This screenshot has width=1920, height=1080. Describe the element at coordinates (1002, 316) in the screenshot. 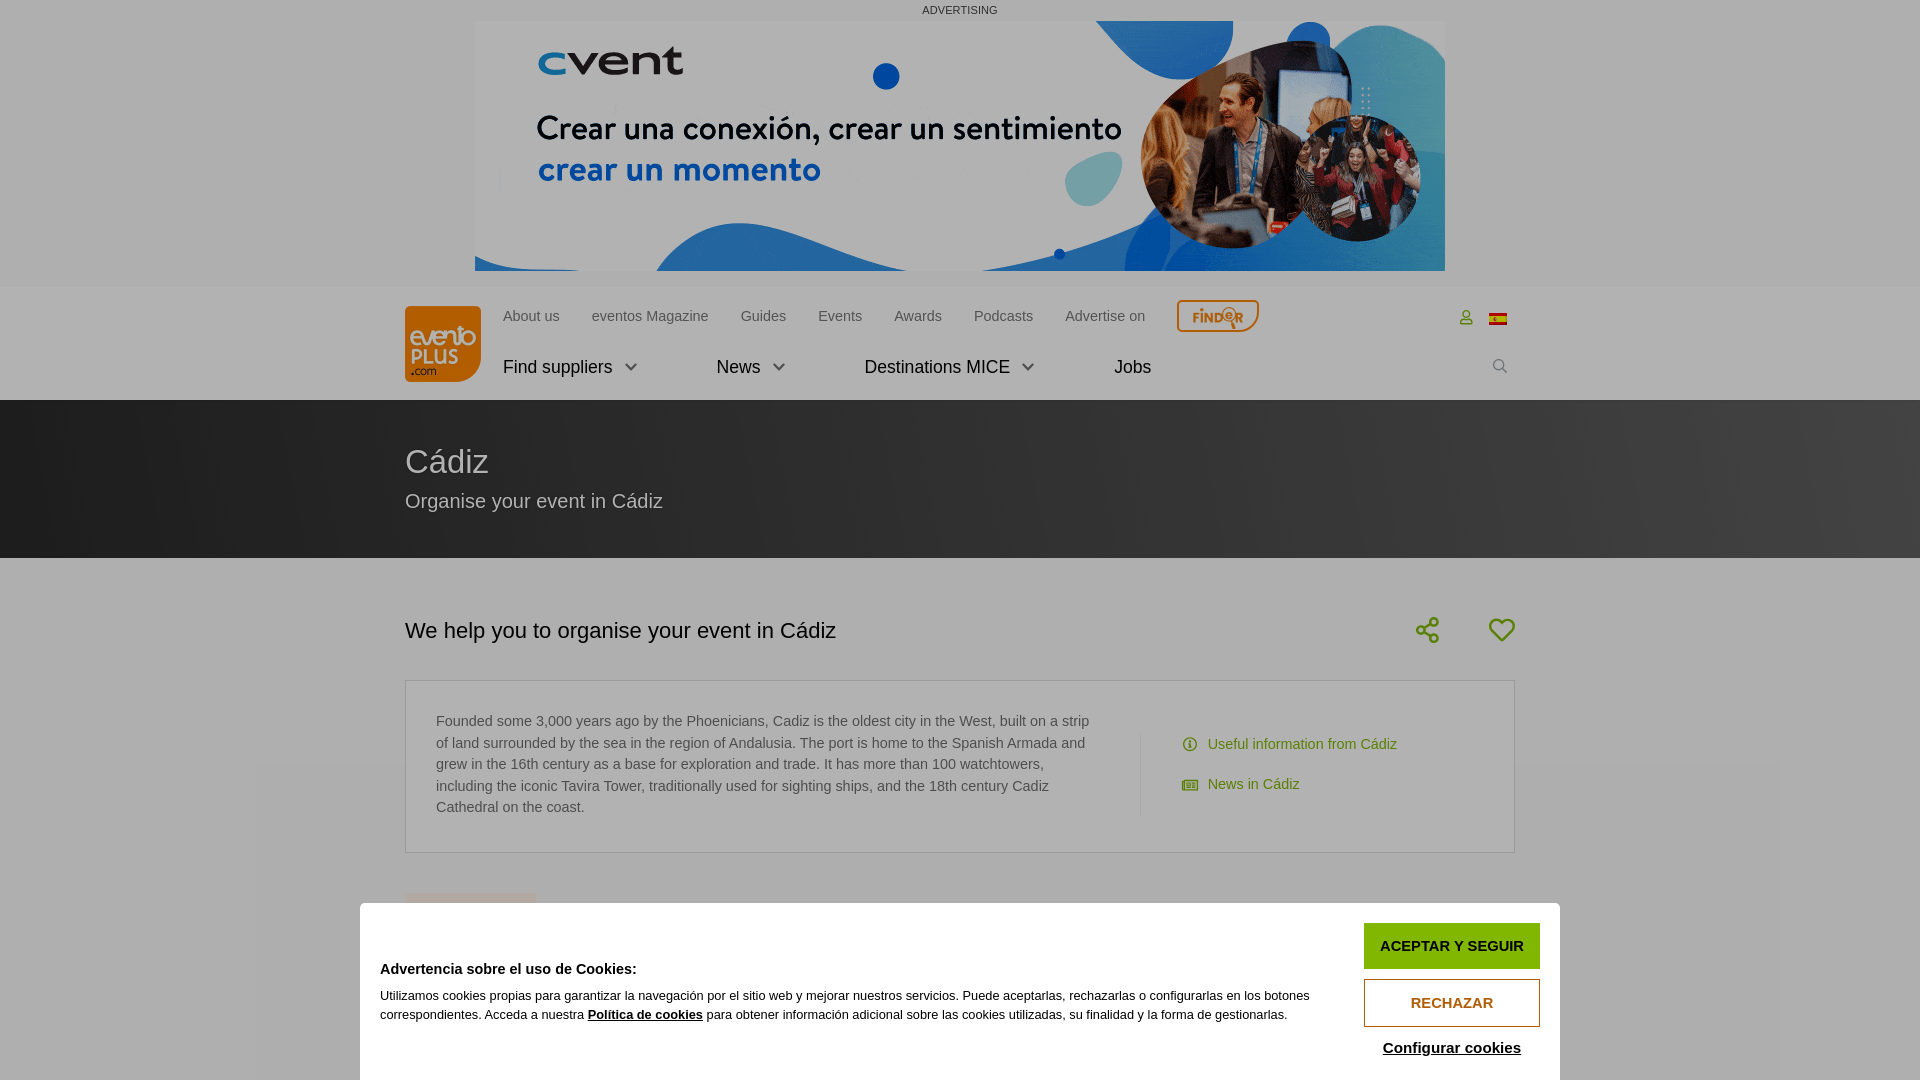

I see `Podcasts` at that location.